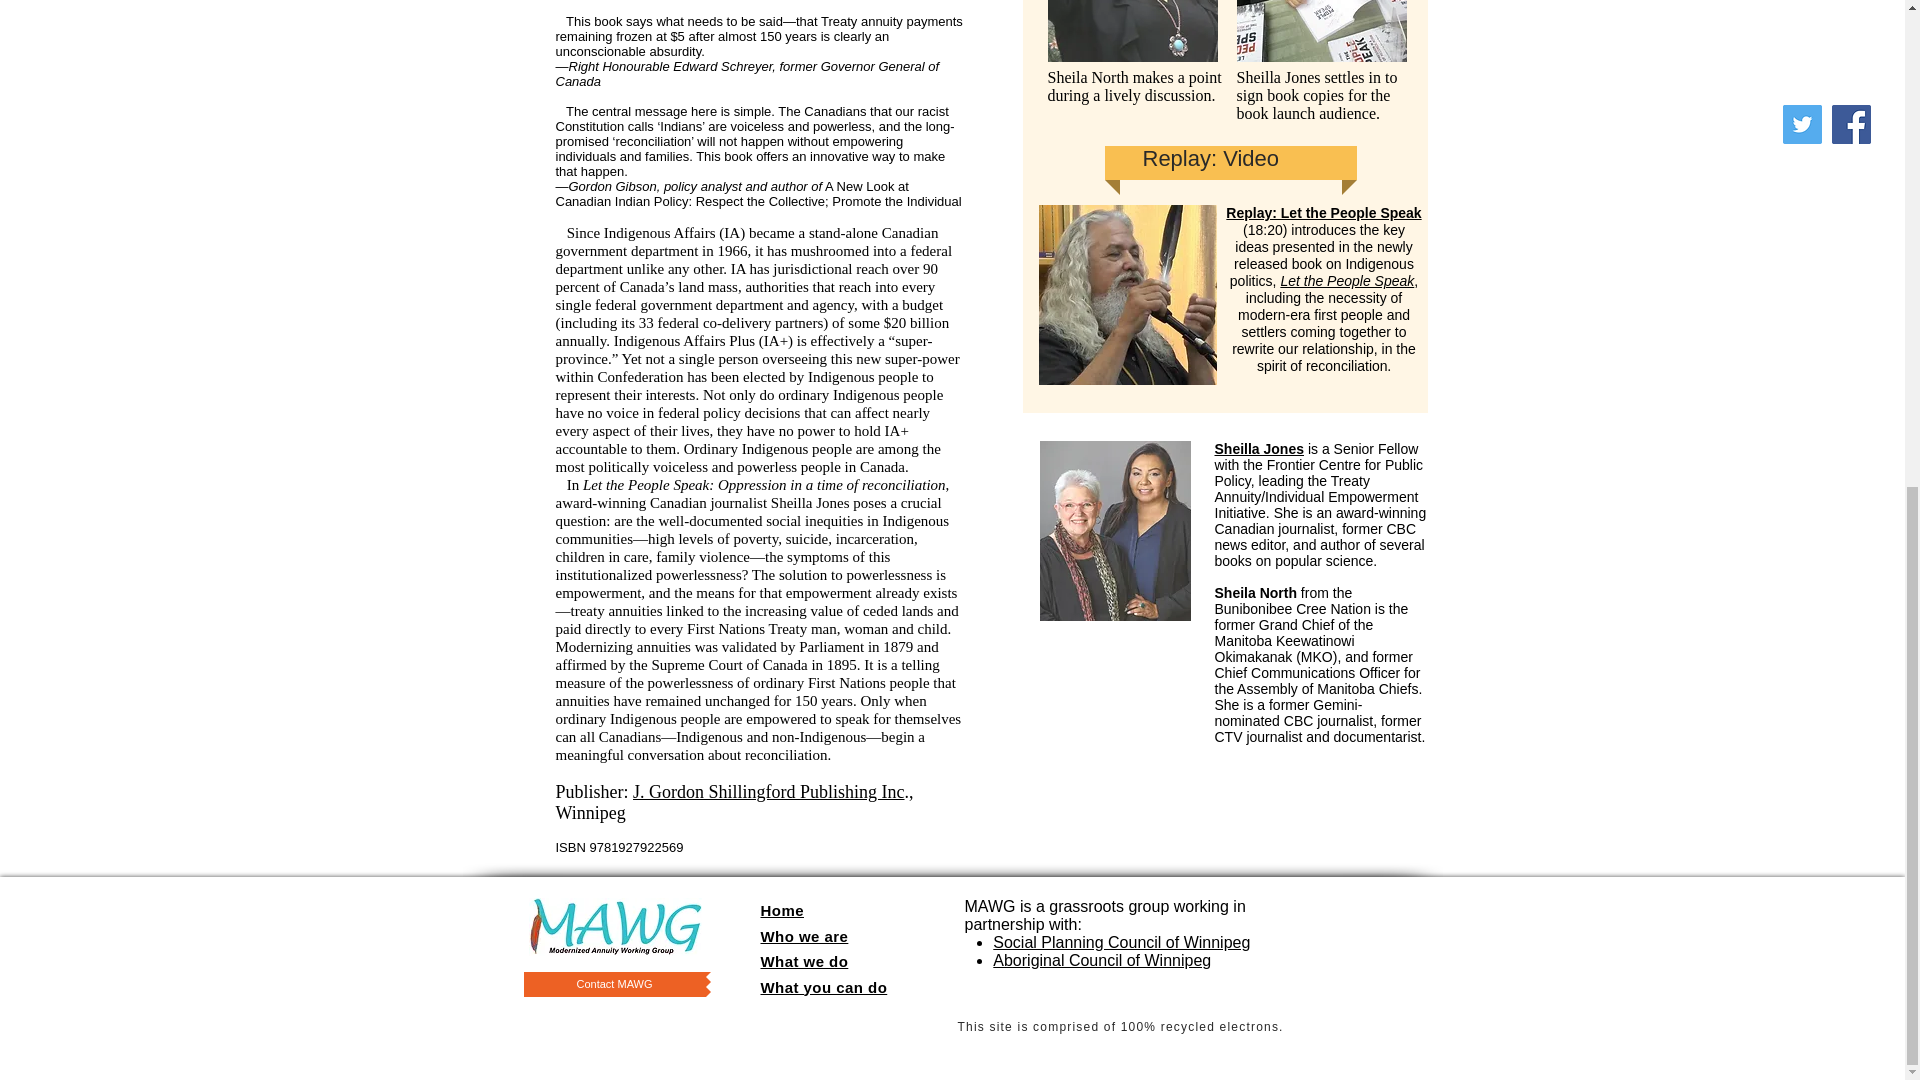  What do you see at coordinates (1102, 960) in the screenshot?
I see `Aboriginal Council of Winnipeg` at bounding box center [1102, 960].